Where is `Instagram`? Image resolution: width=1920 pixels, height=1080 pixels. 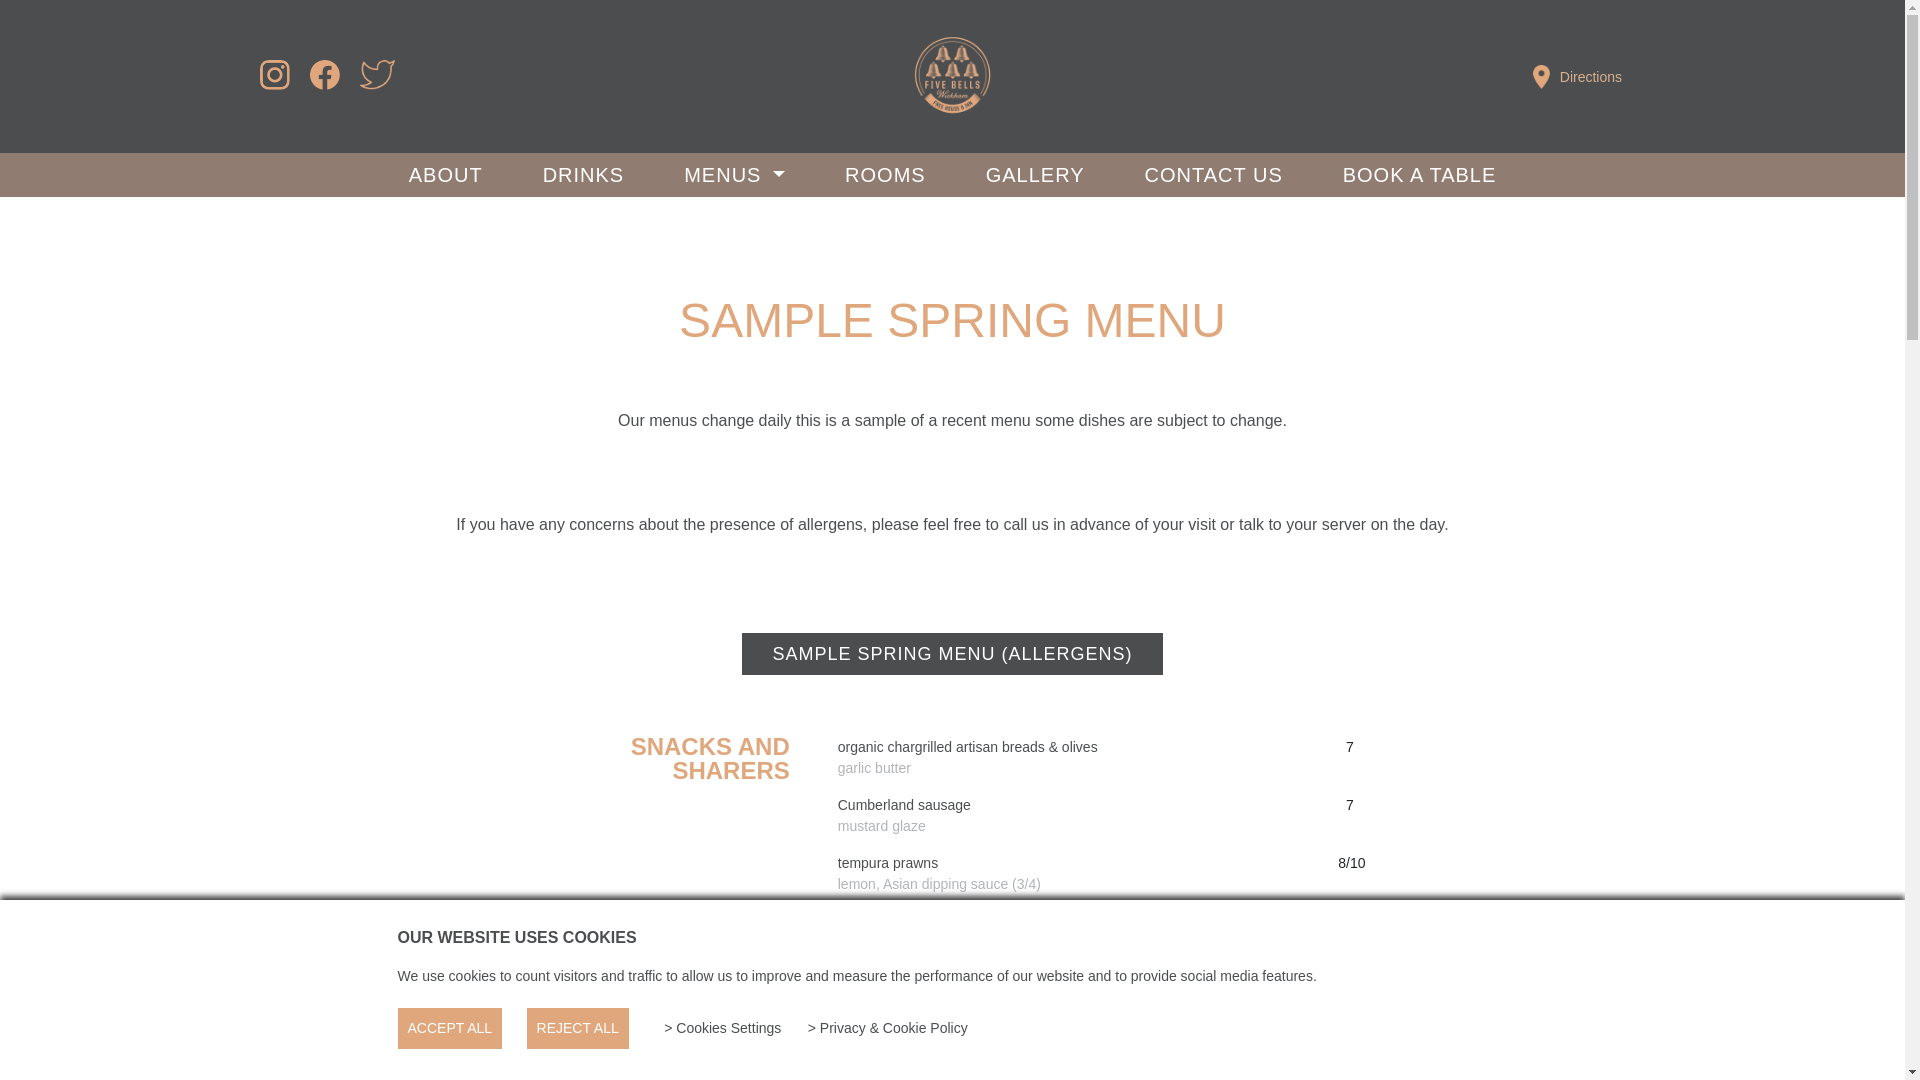 Instagram is located at coordinates (274, 84).